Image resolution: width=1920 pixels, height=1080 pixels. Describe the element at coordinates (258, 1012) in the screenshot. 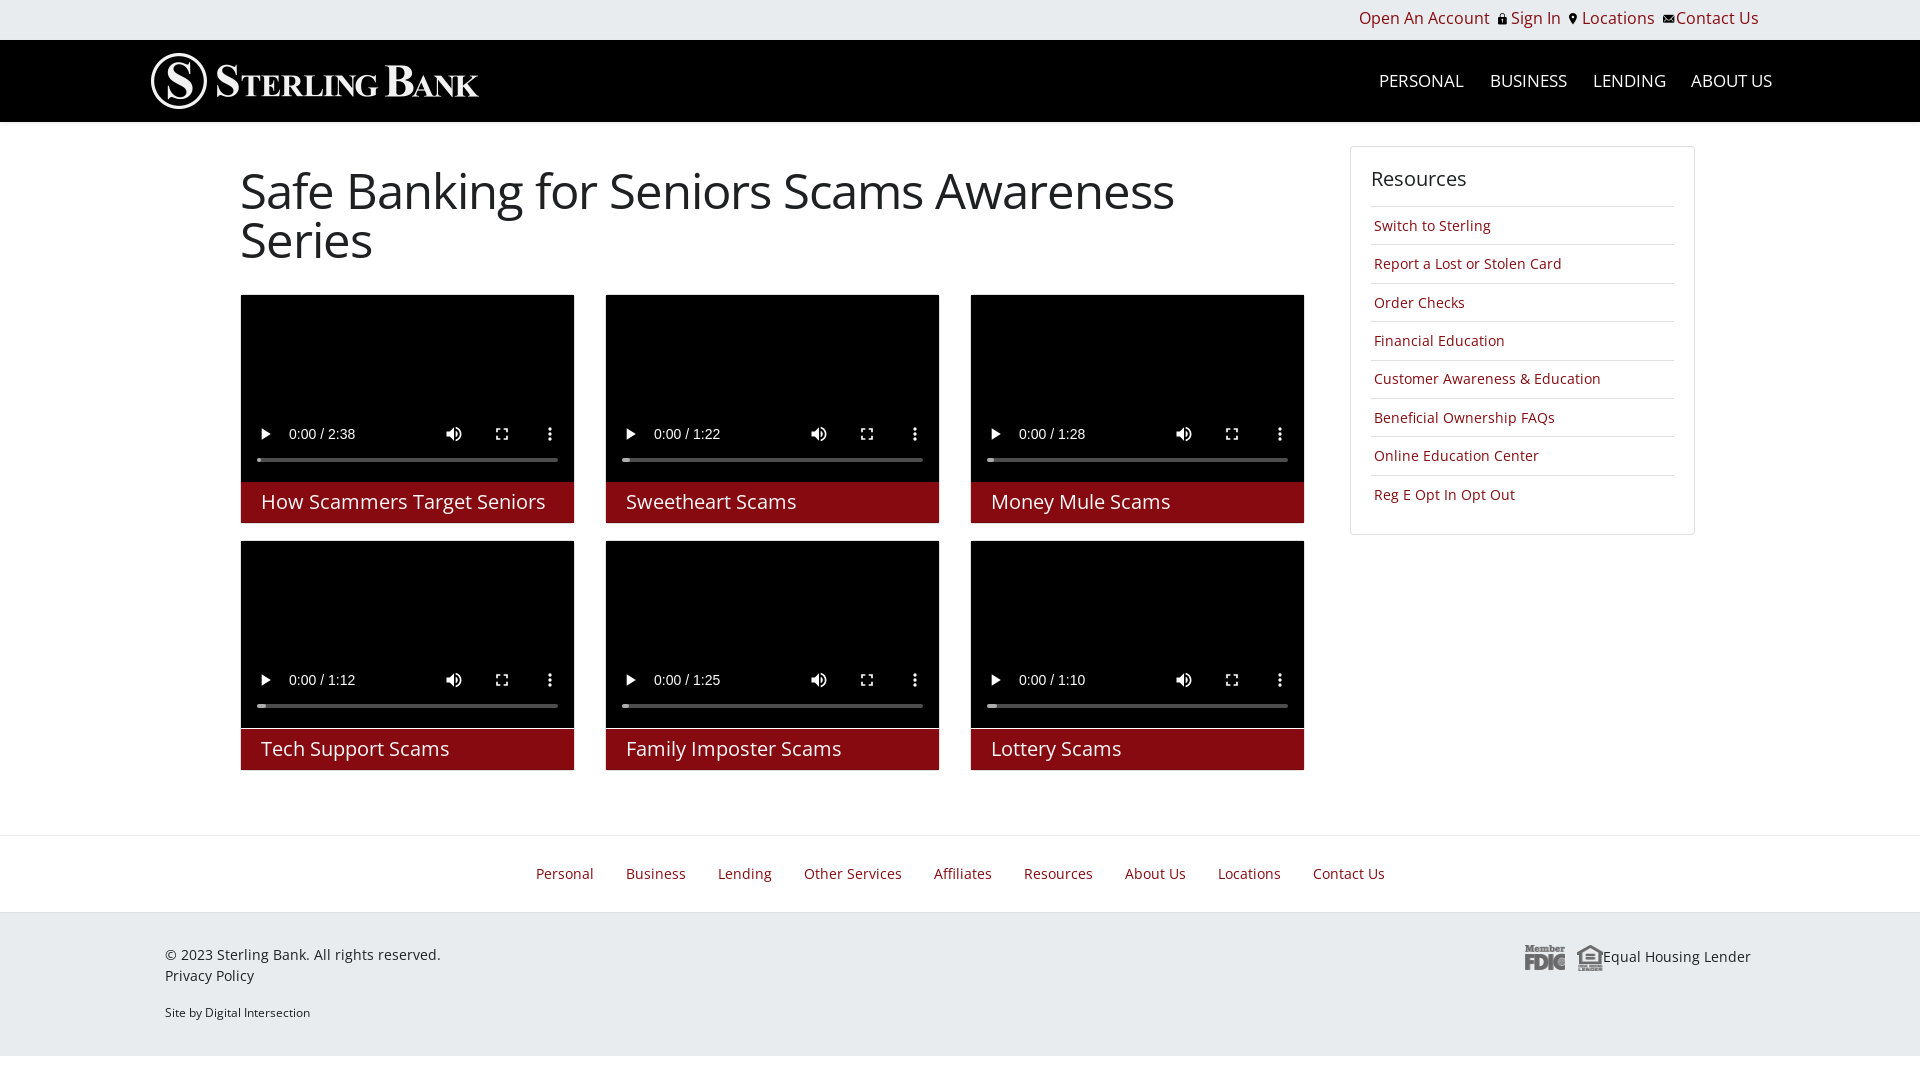

I see `Digital Intersection` at that location.